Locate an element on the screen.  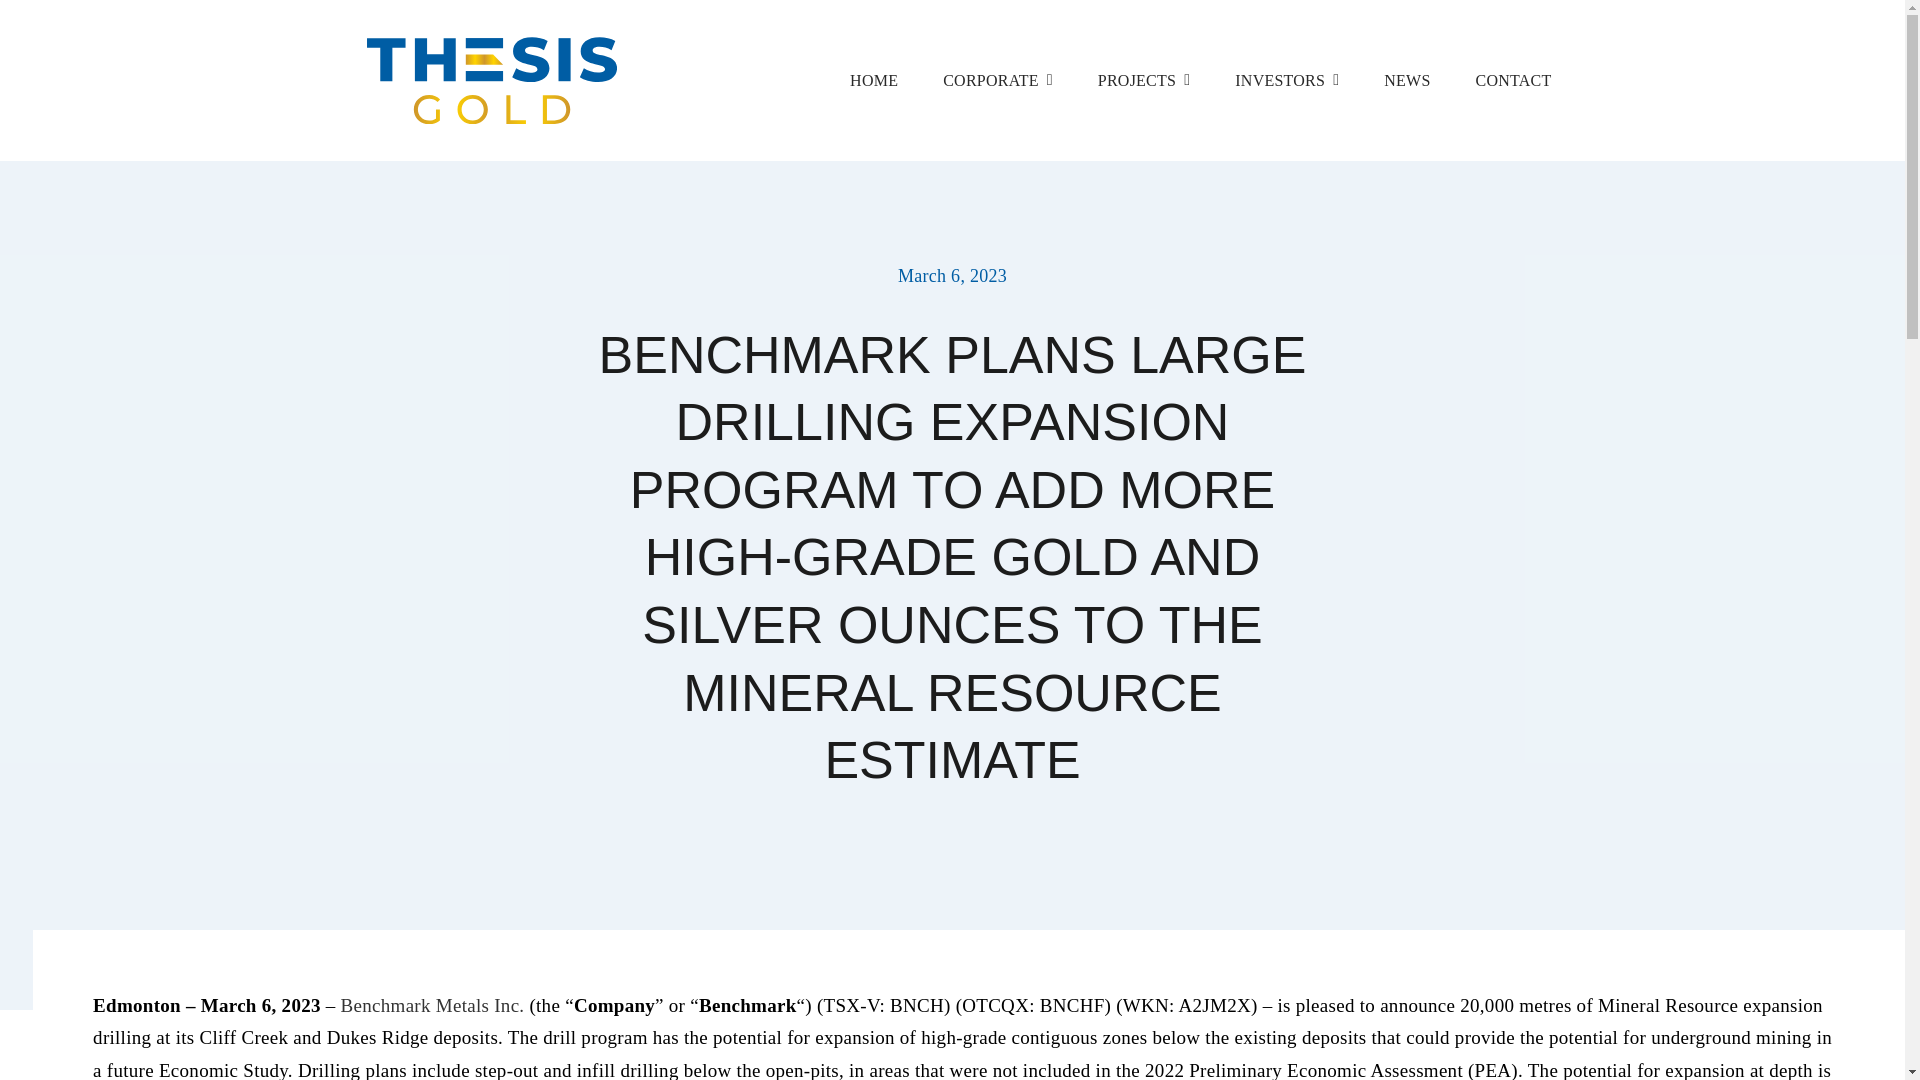
CORPORATE is located at coordinates (997, 80).